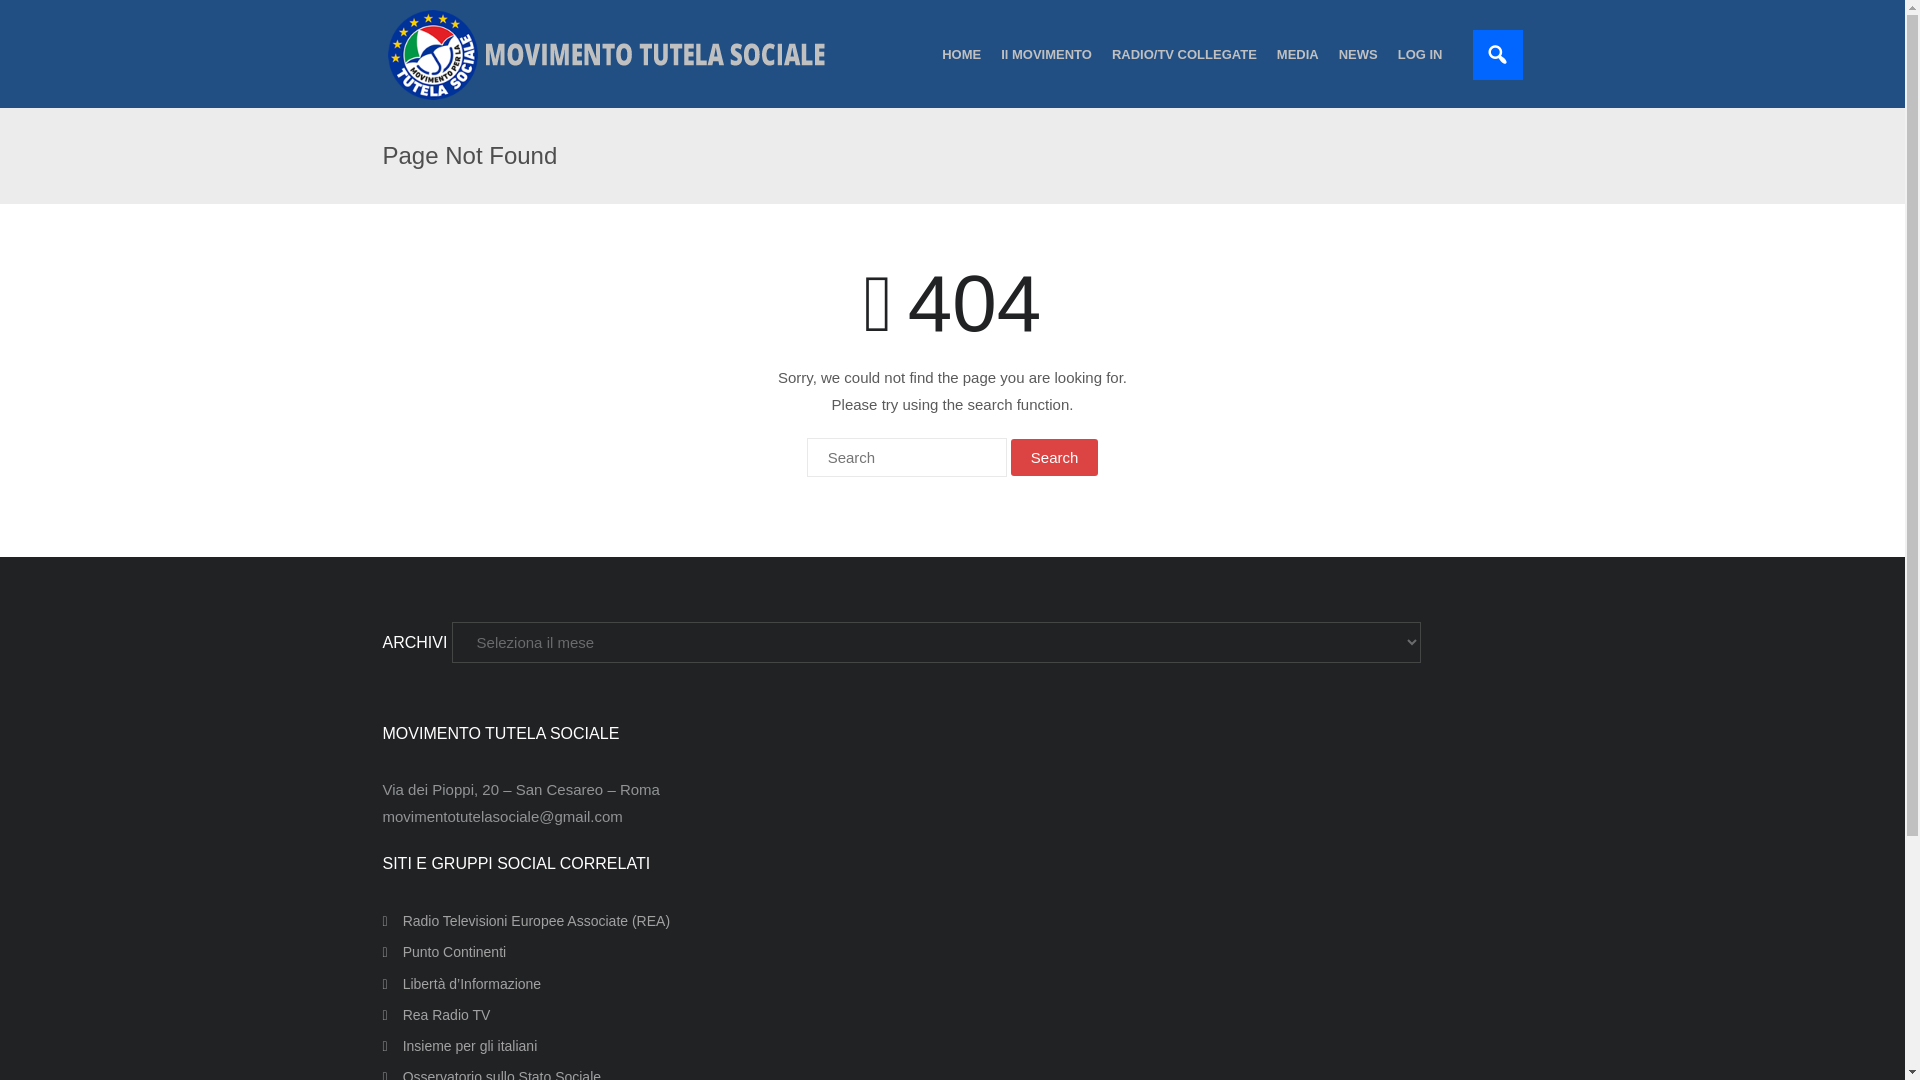  I want to click on Search, so click(1054, 457).